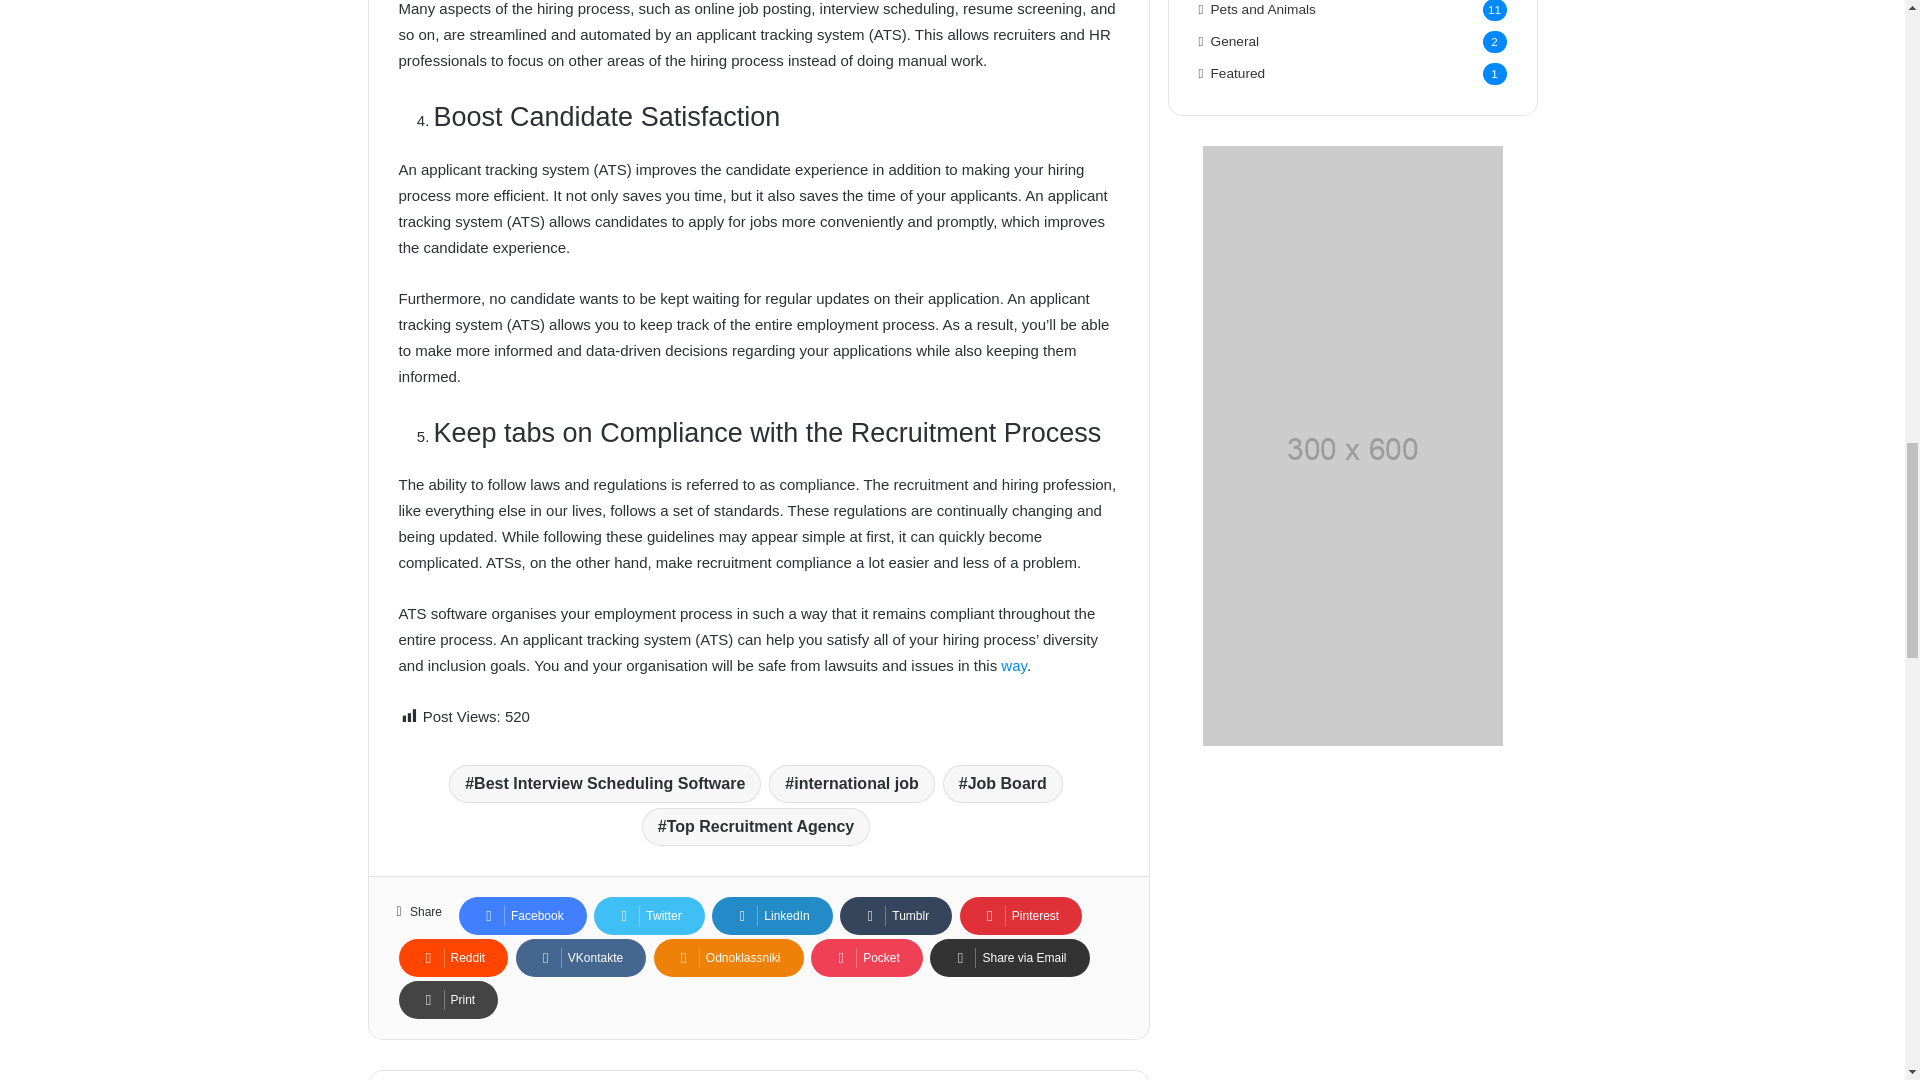 This screenshot has width=1920, height=1080. Describe the element at coordinates (648, 916) in the screenshot. I see `Twitter` at that location.